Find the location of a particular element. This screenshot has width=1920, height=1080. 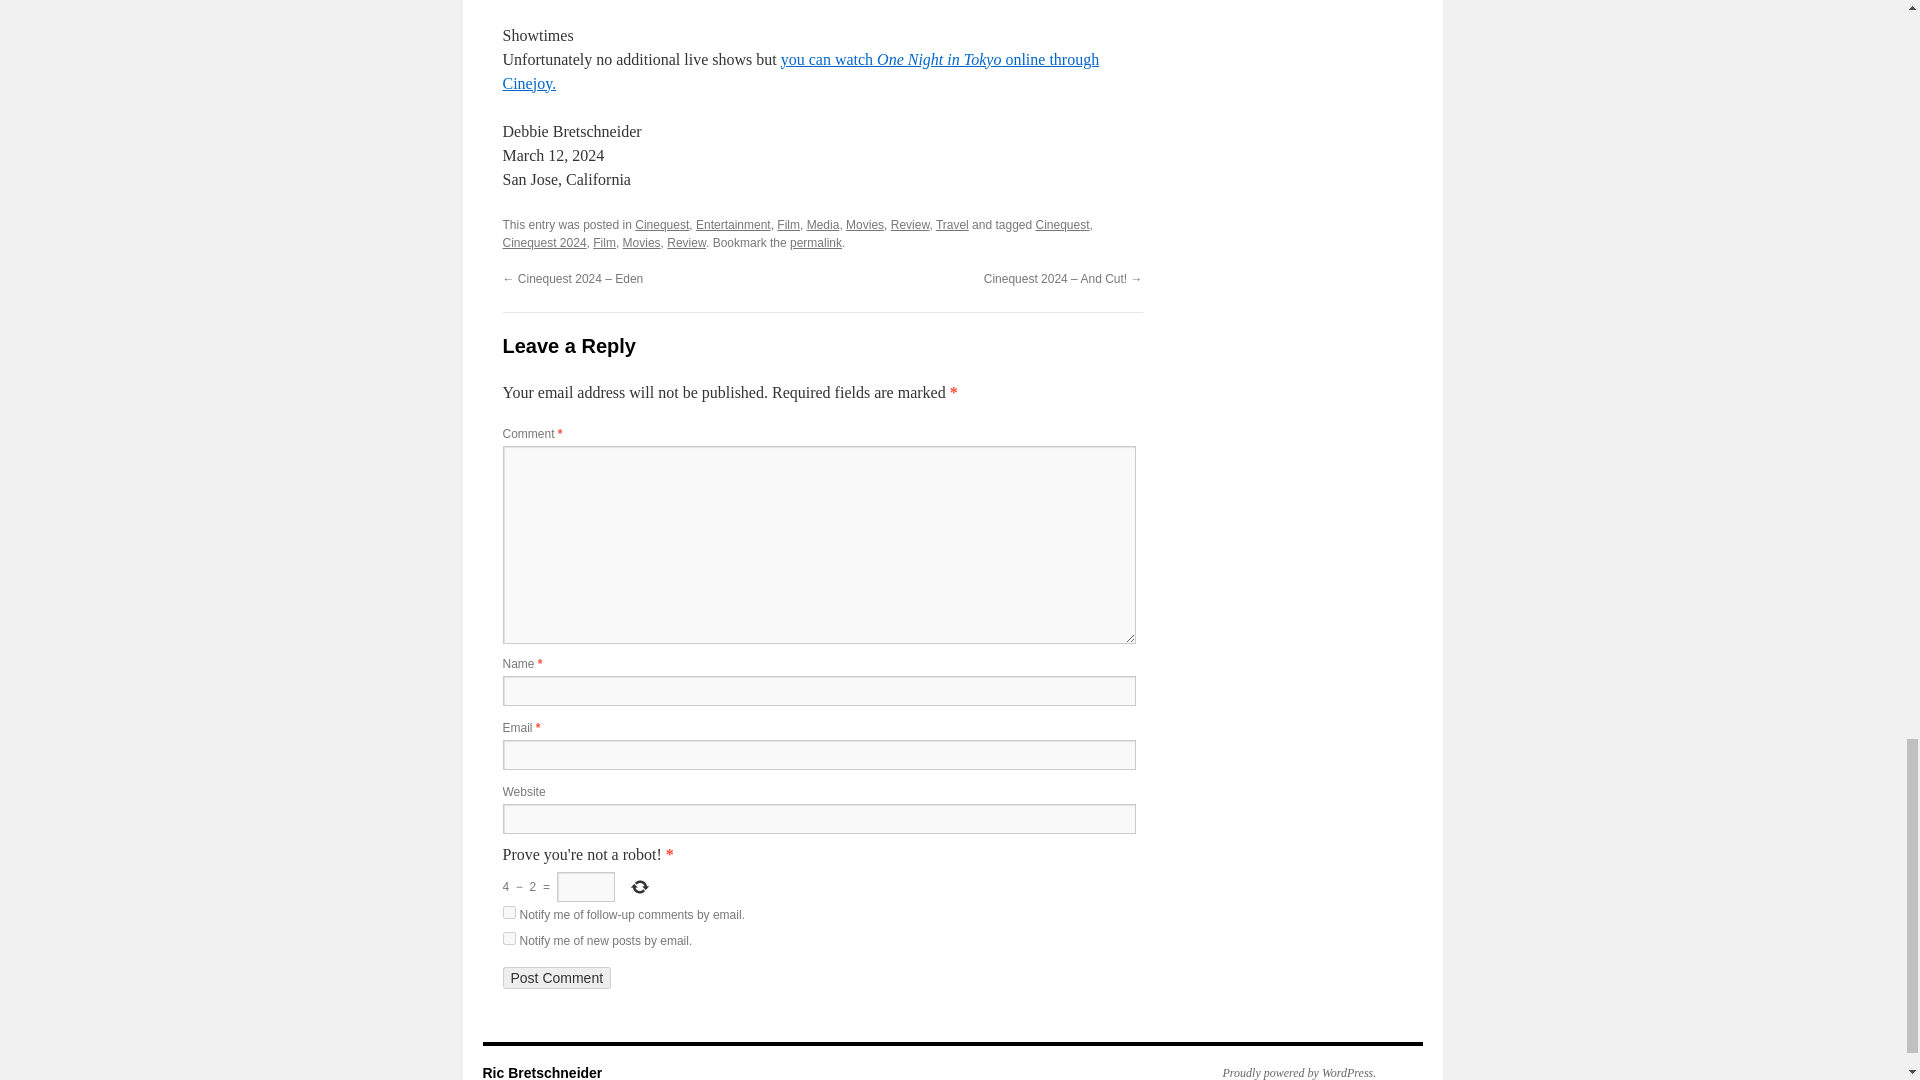

Review is located at coordinates (686, 242).